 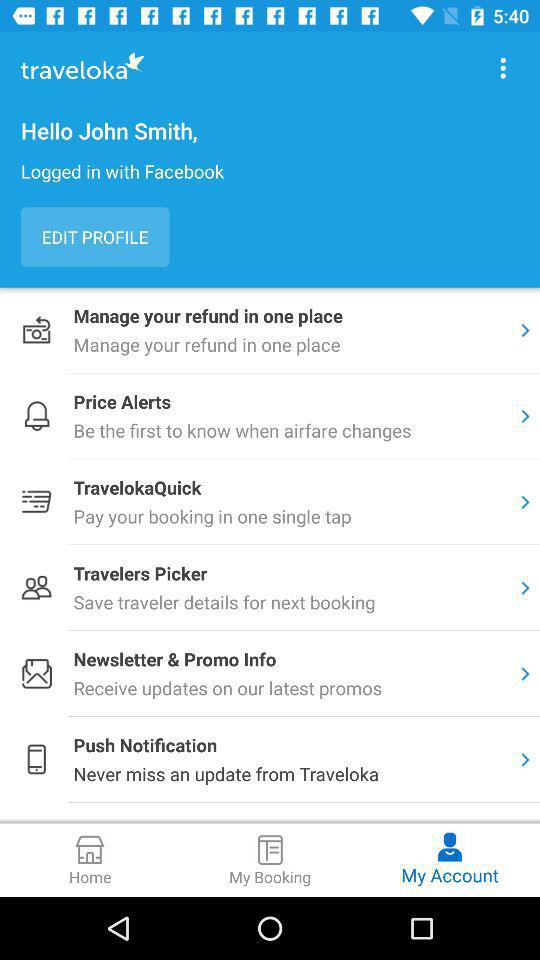 What do you see at coordinates (503, 68) in the screenshot?
I see `more information` at bounding box center [503, 68].